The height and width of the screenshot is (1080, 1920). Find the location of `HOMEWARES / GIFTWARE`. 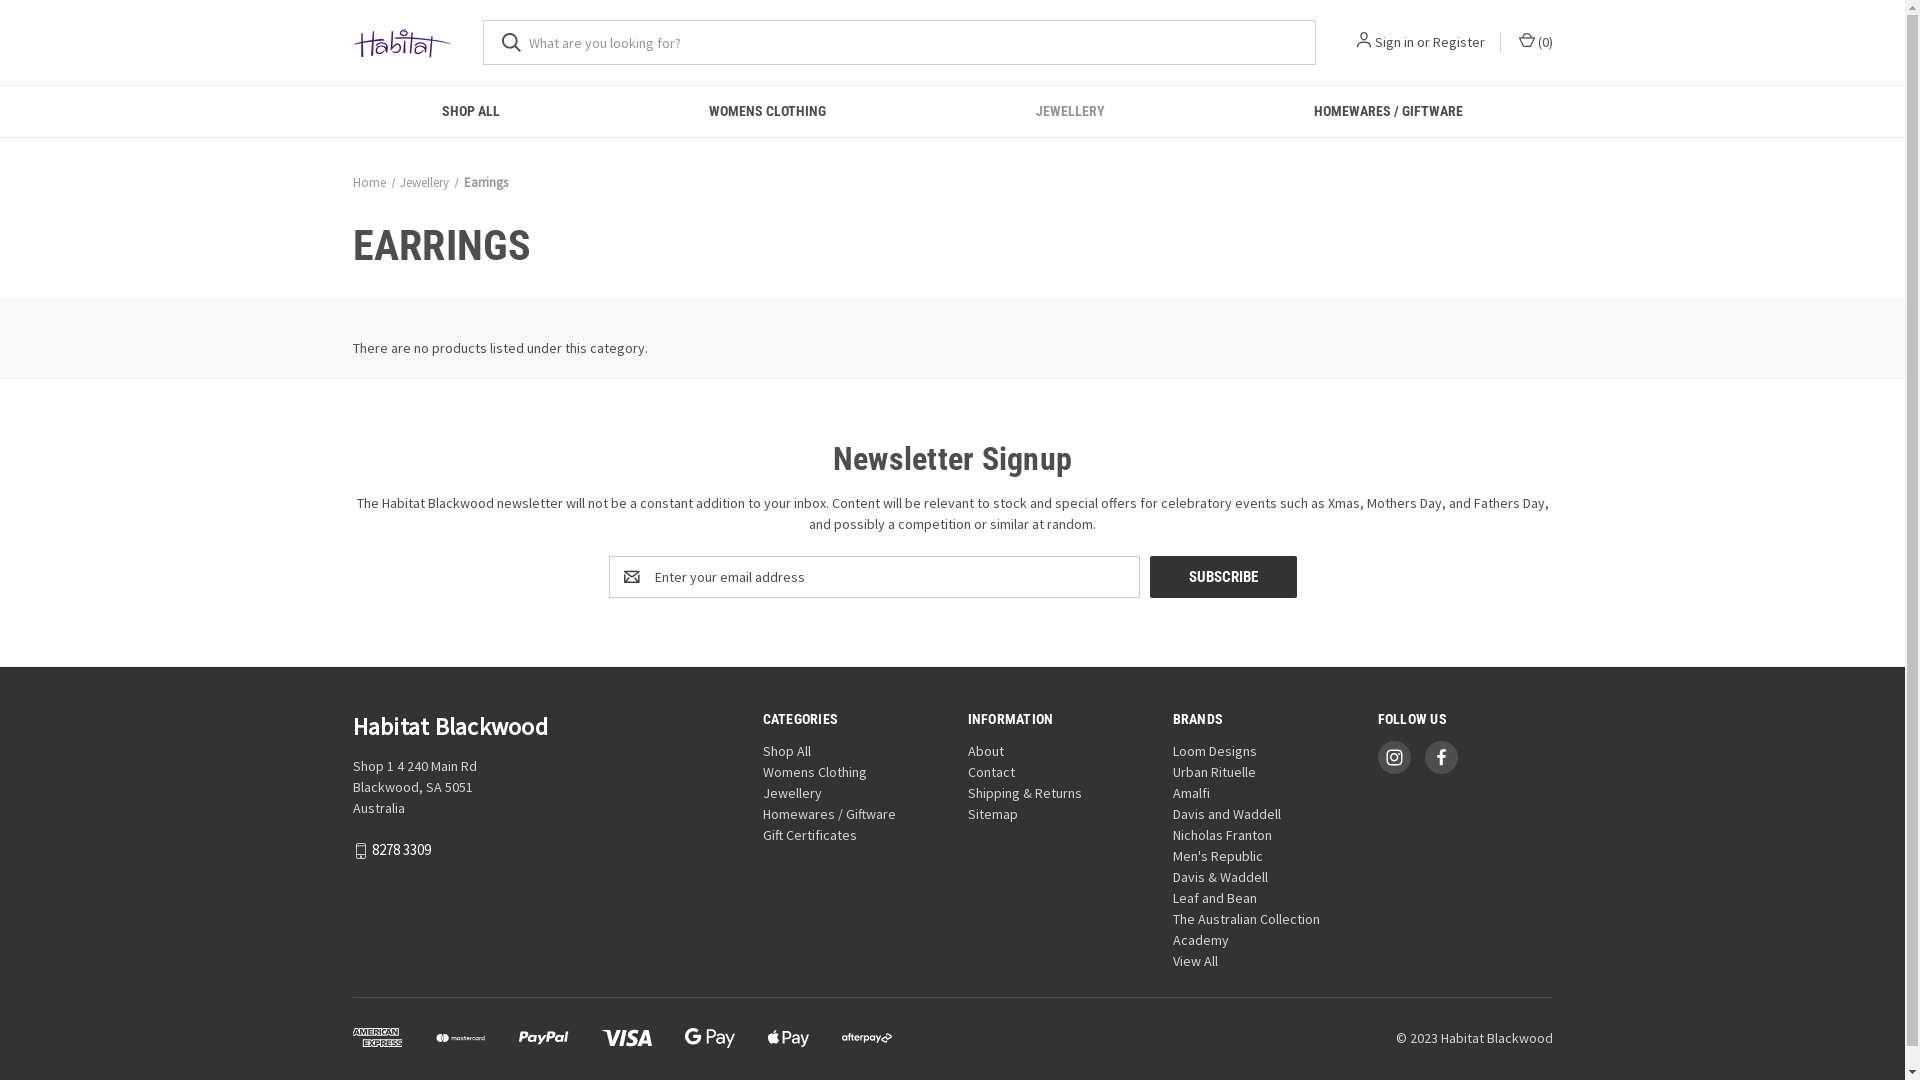

HOMEWARES / GIFTWARE is located at coordinates (1388, 112).